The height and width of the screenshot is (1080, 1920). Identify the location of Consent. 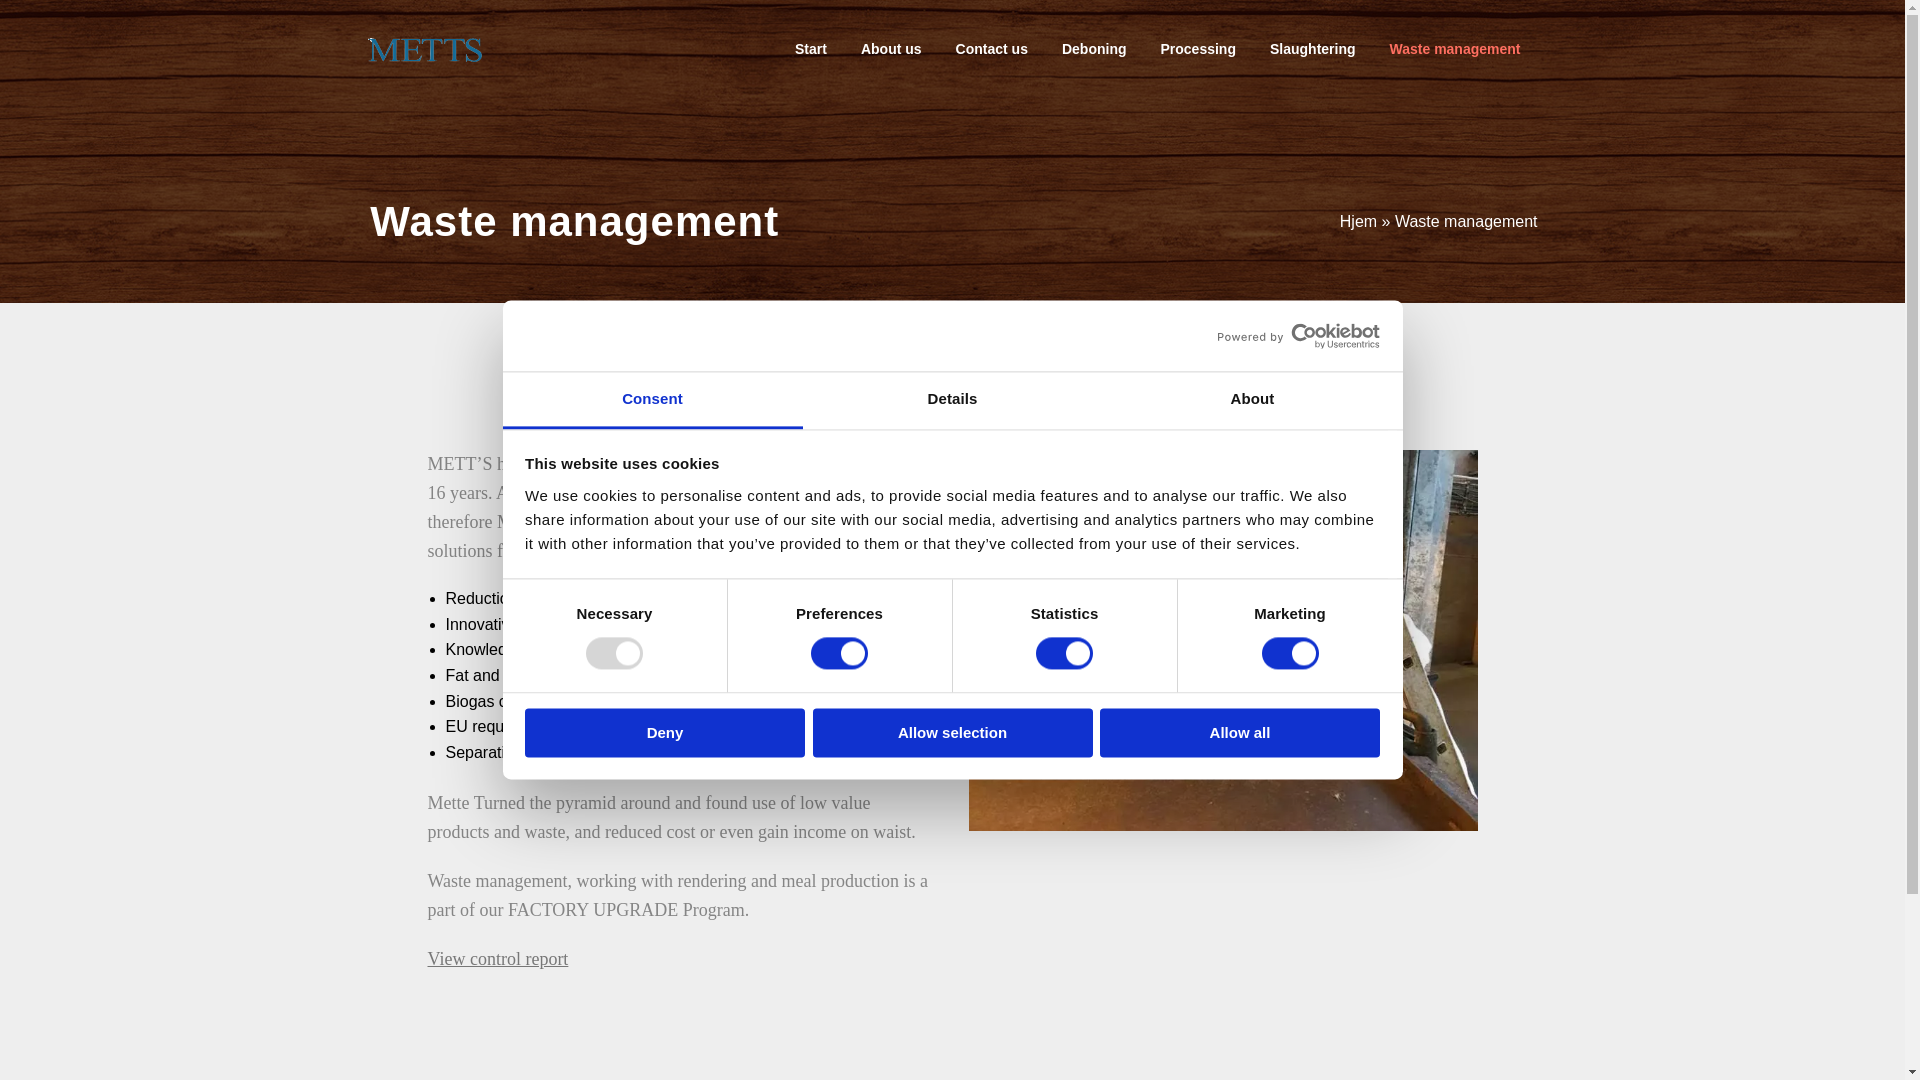
(652, 400).